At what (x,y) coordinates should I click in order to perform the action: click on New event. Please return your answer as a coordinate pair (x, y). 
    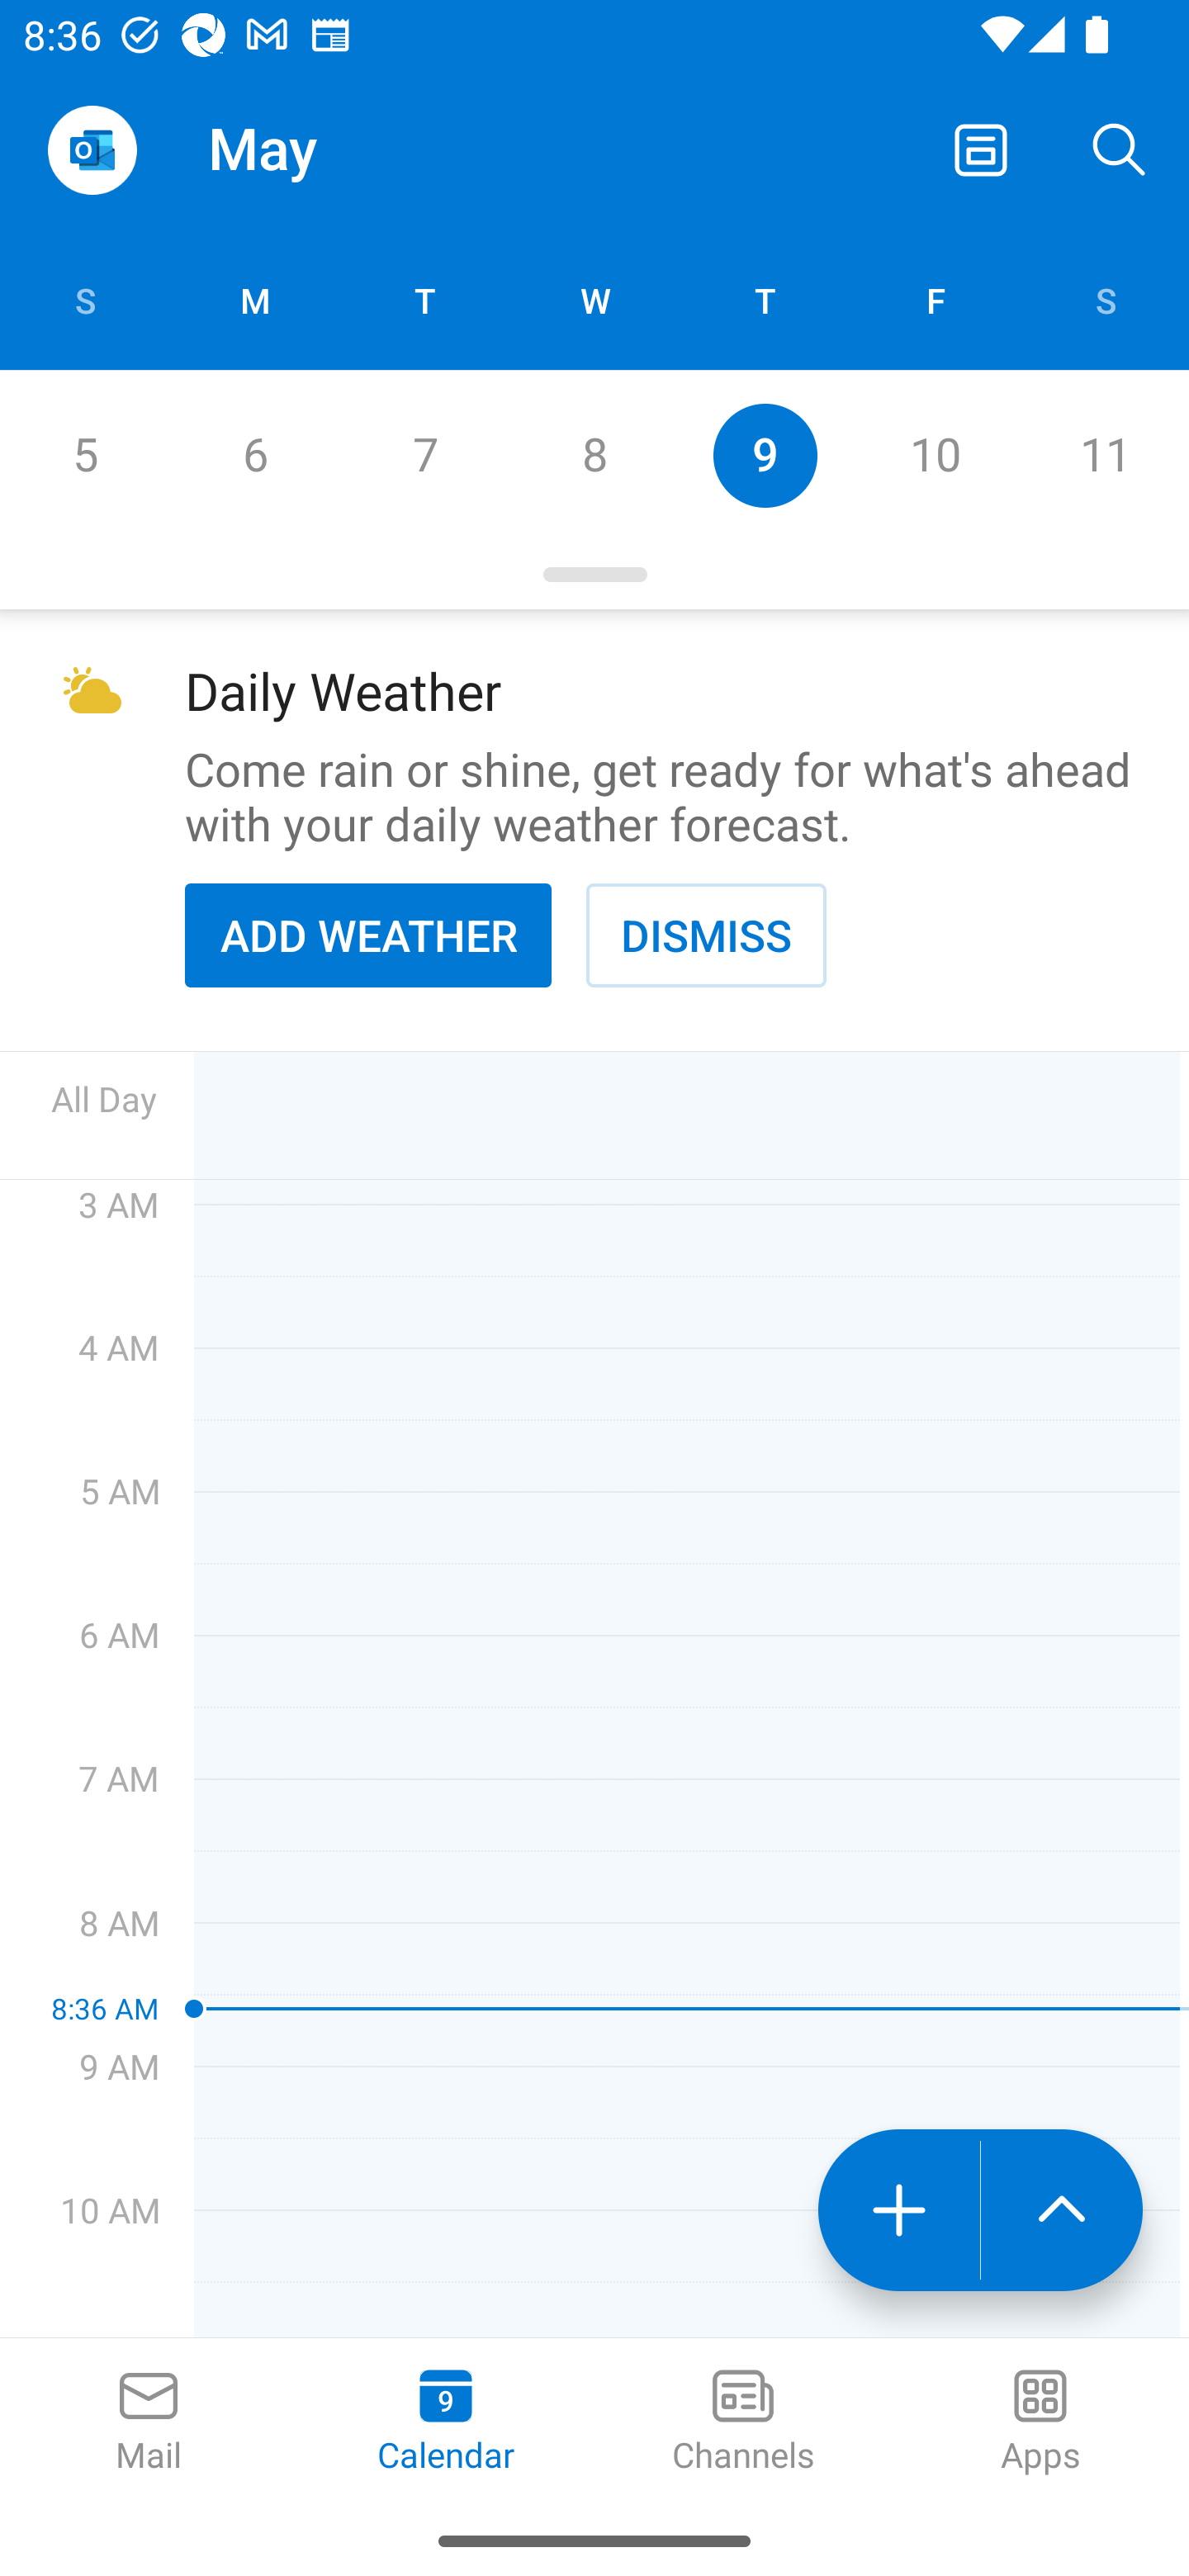
    Looking at the image, I should click on (898, 2209).